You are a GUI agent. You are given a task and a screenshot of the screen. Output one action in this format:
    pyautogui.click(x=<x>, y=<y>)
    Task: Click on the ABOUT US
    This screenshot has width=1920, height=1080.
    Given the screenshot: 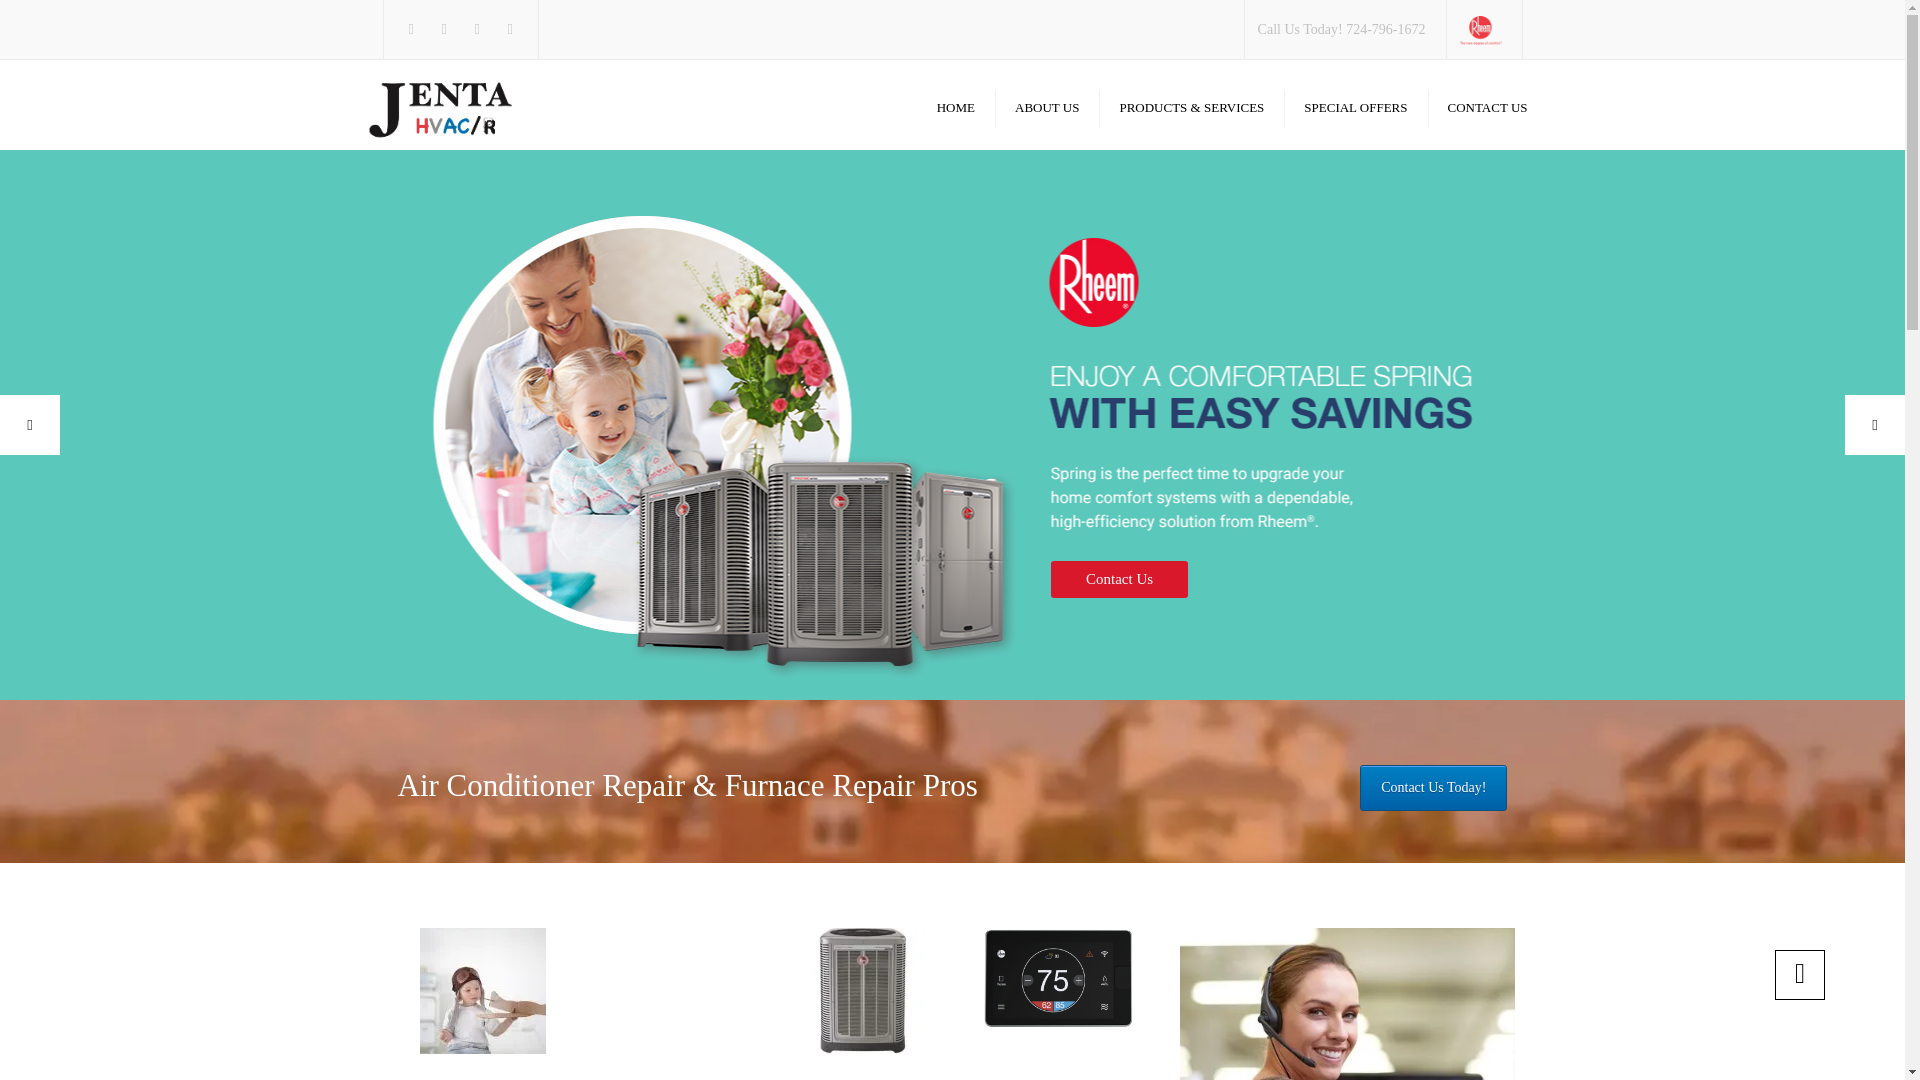 What is the action you would take?
    pyautogui.click(x=1046, y=107)
    